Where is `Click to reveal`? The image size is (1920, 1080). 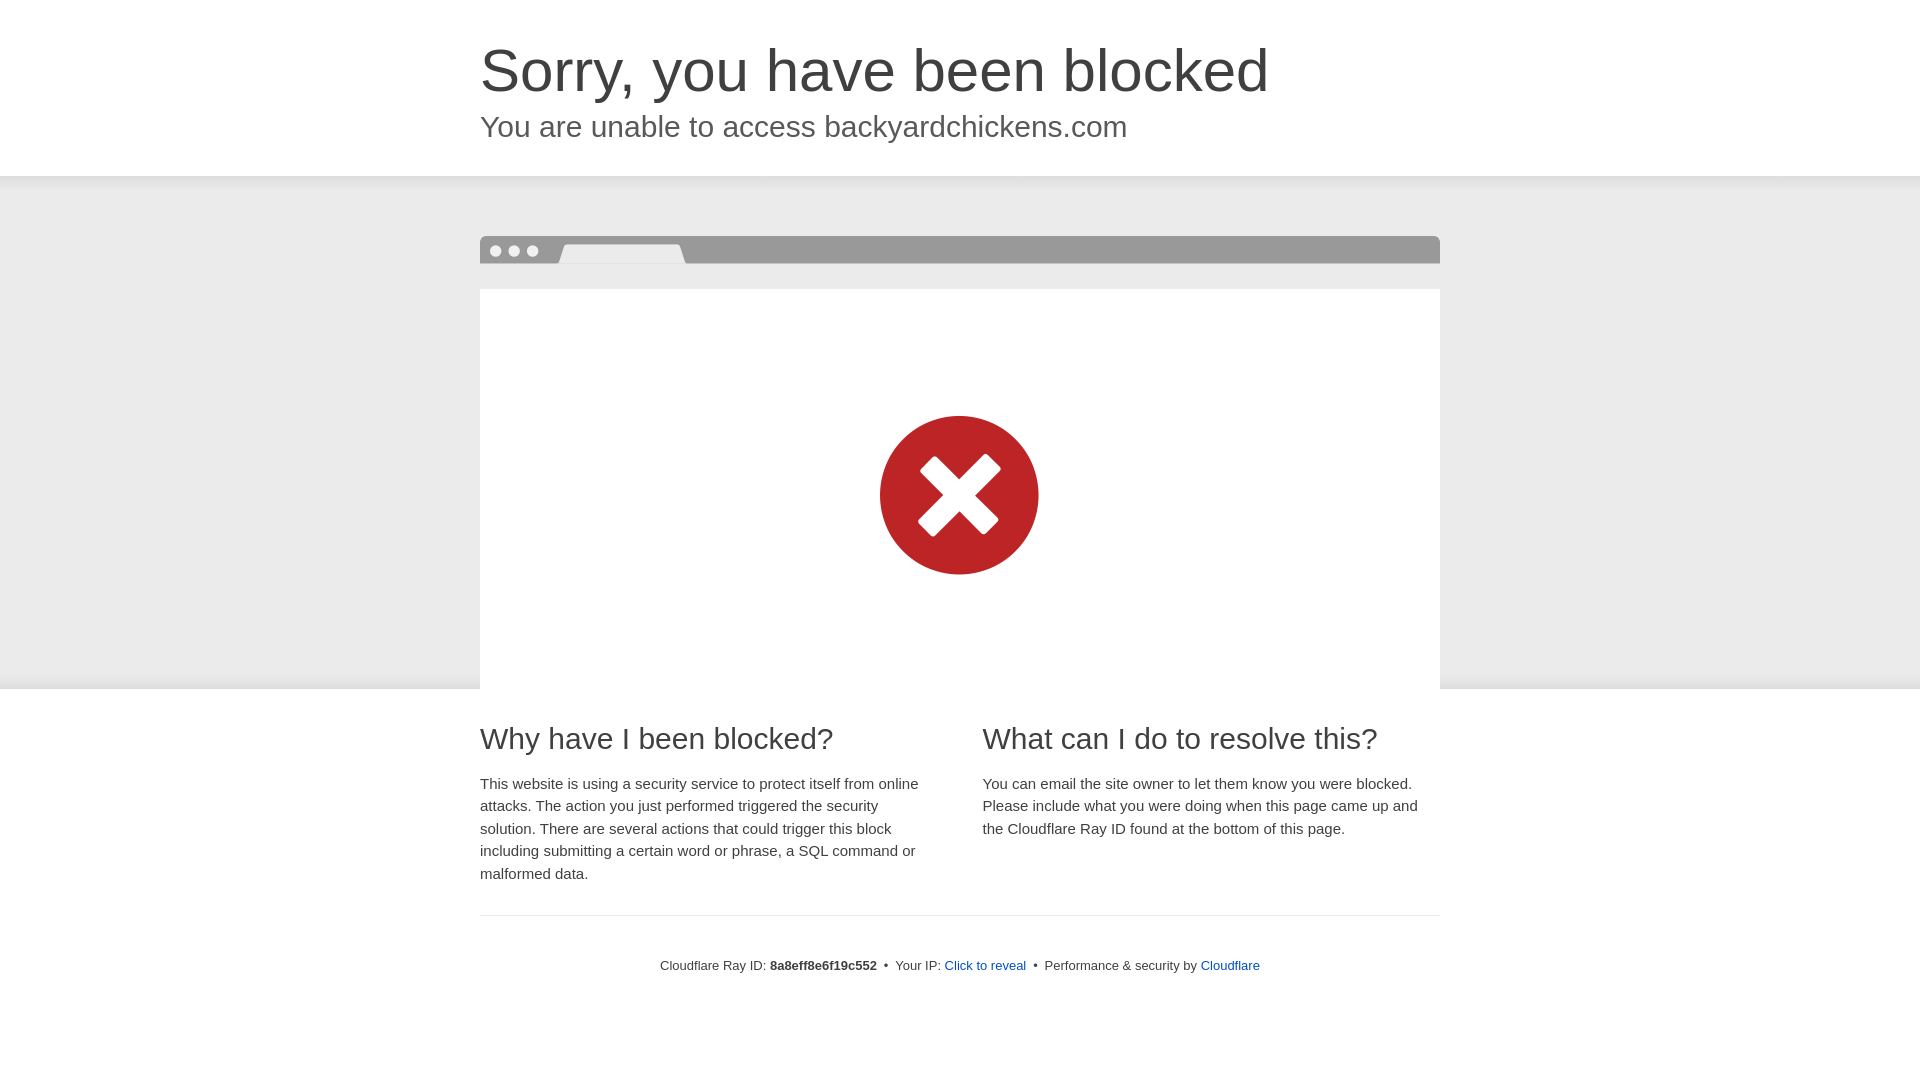 Click to reveal is located at coordinates (986, 966).